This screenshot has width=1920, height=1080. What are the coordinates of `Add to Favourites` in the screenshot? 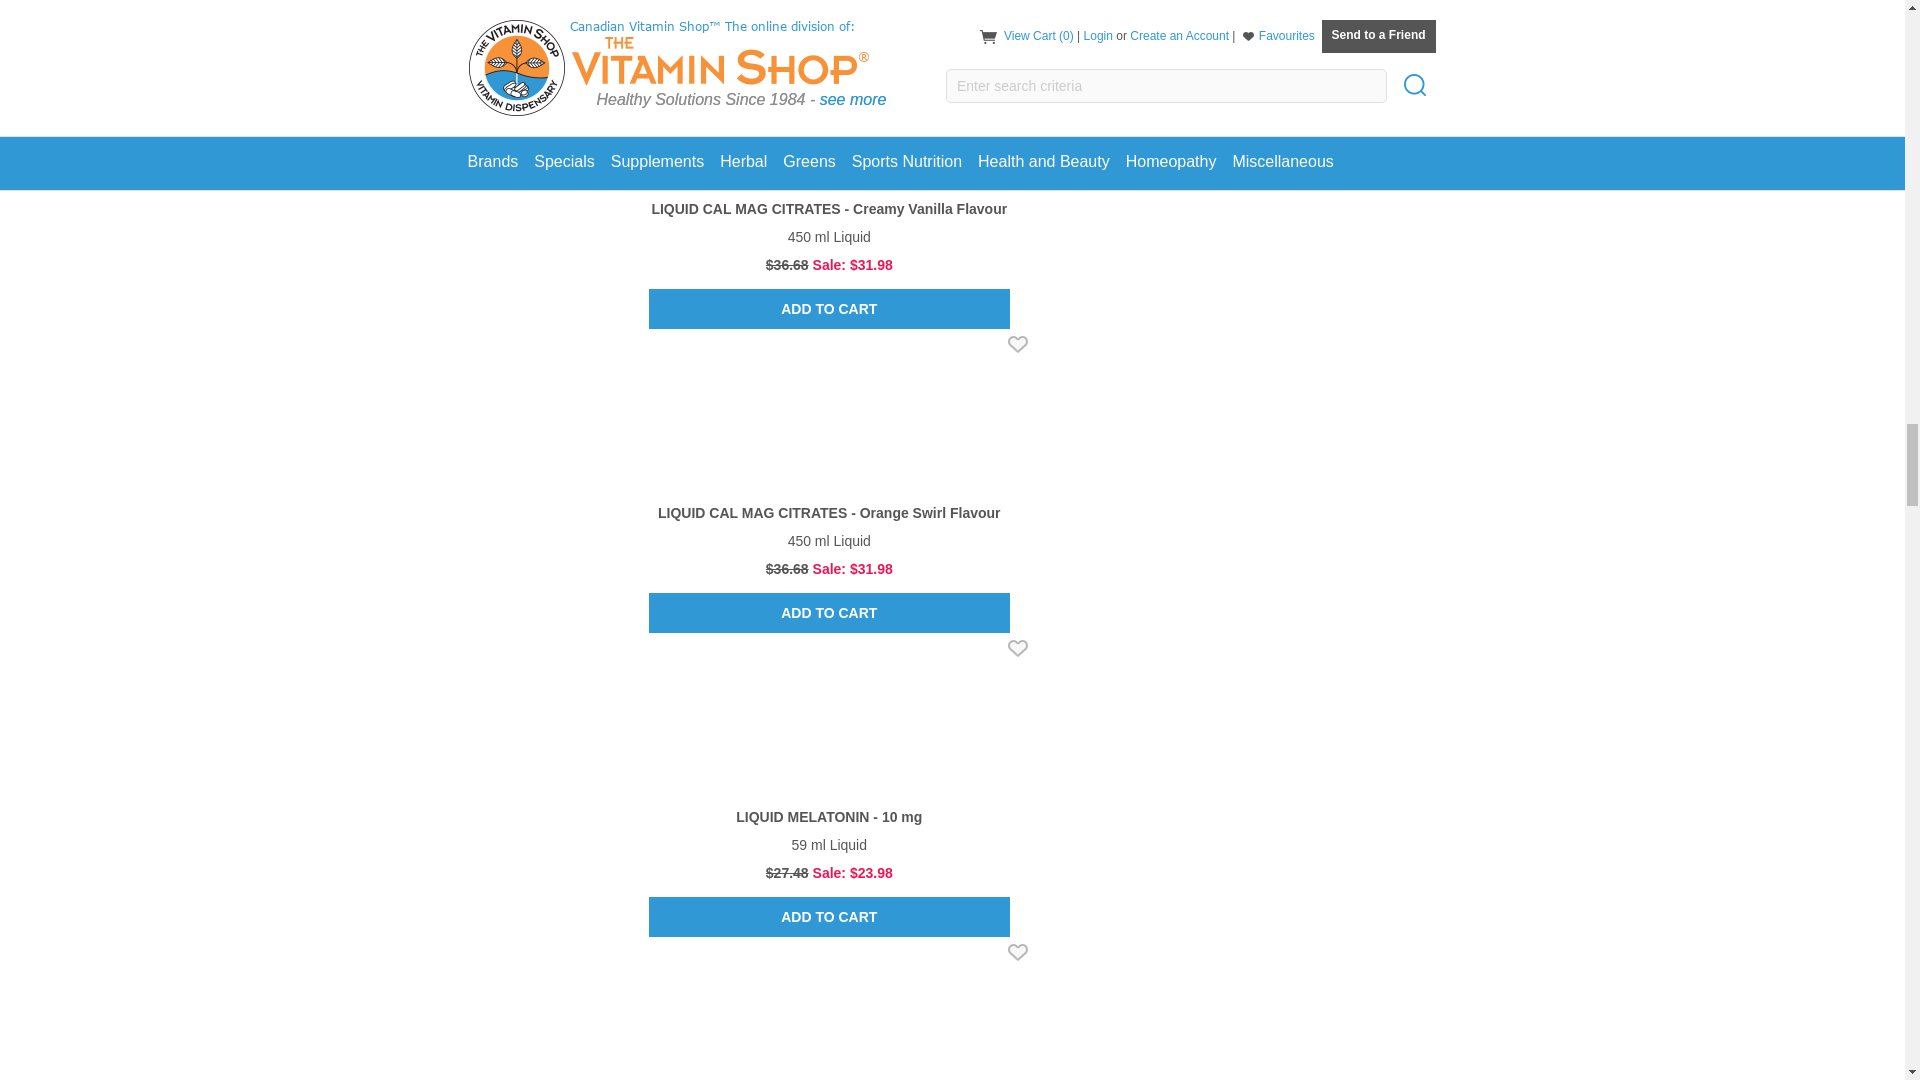 It's located at (1018, 648).